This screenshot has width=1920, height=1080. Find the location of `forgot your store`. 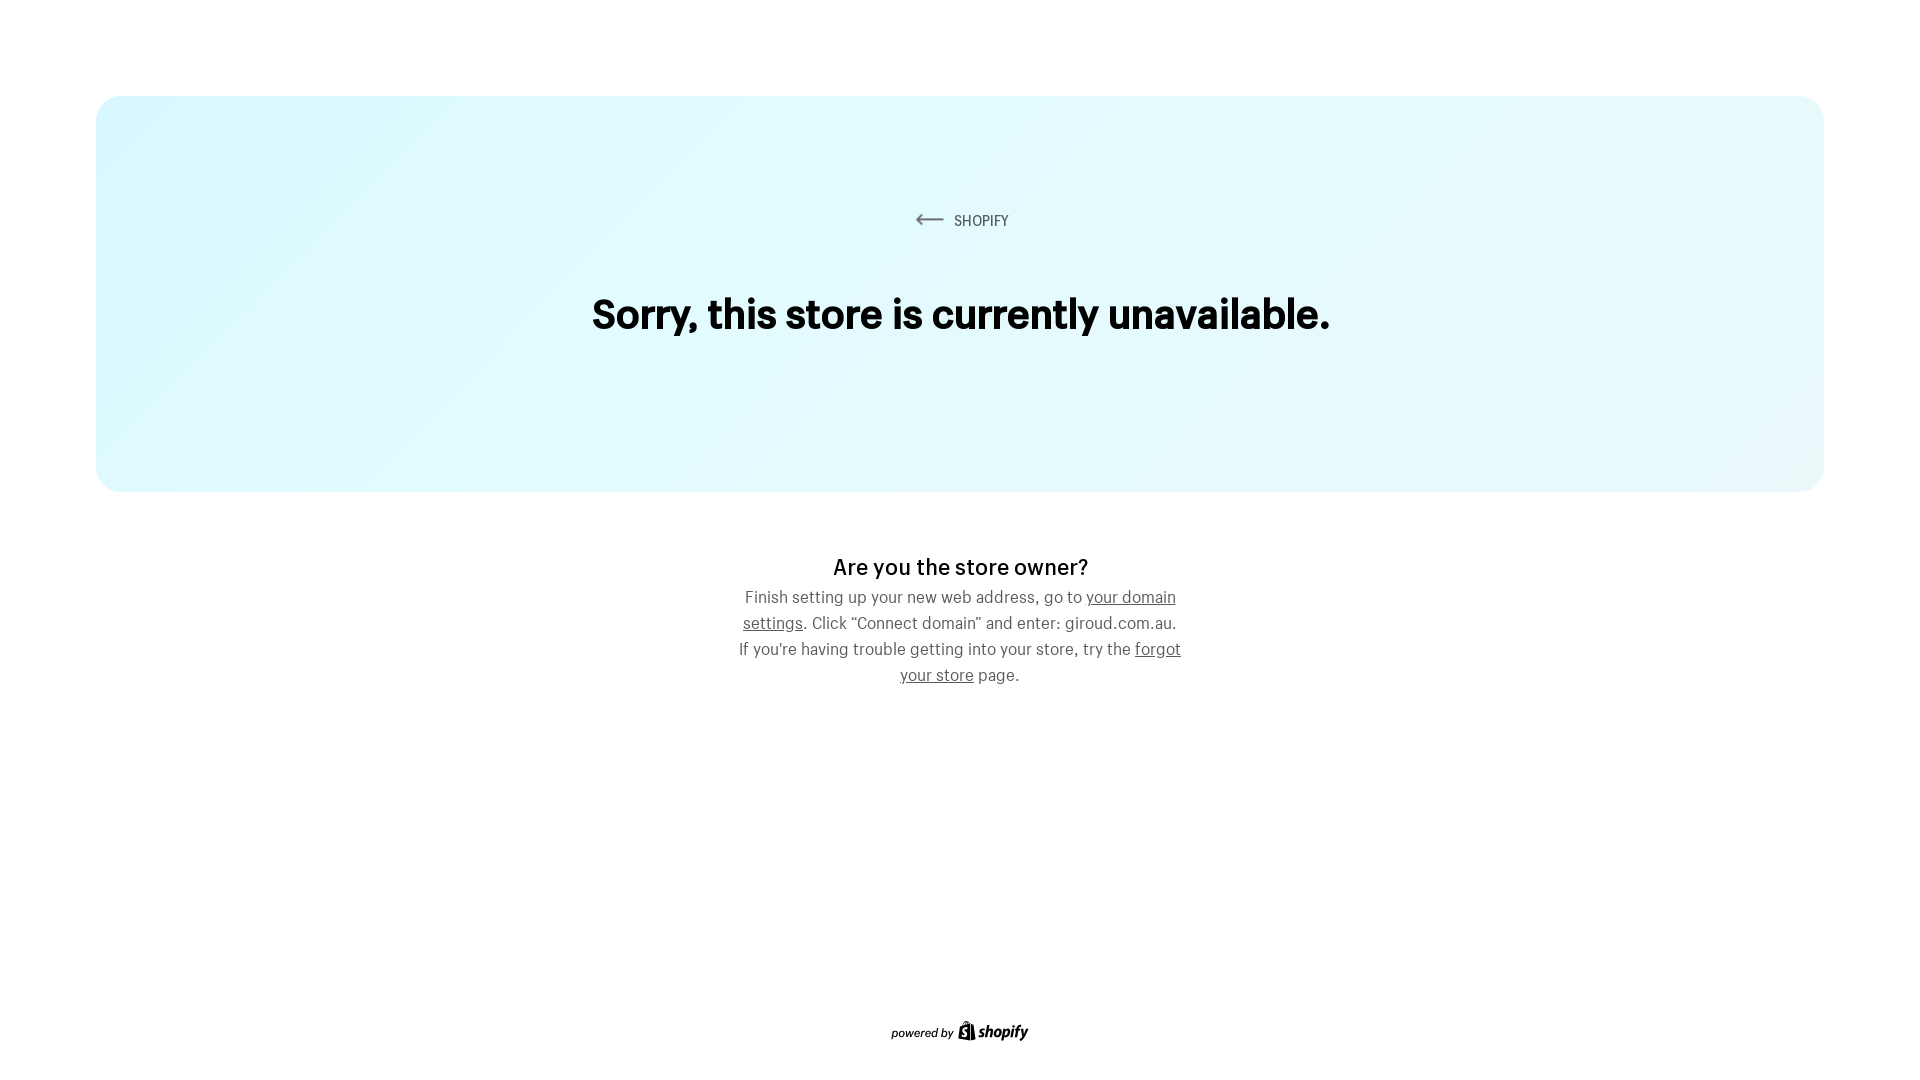

forgot your store is located at coordinates (1040, 659).